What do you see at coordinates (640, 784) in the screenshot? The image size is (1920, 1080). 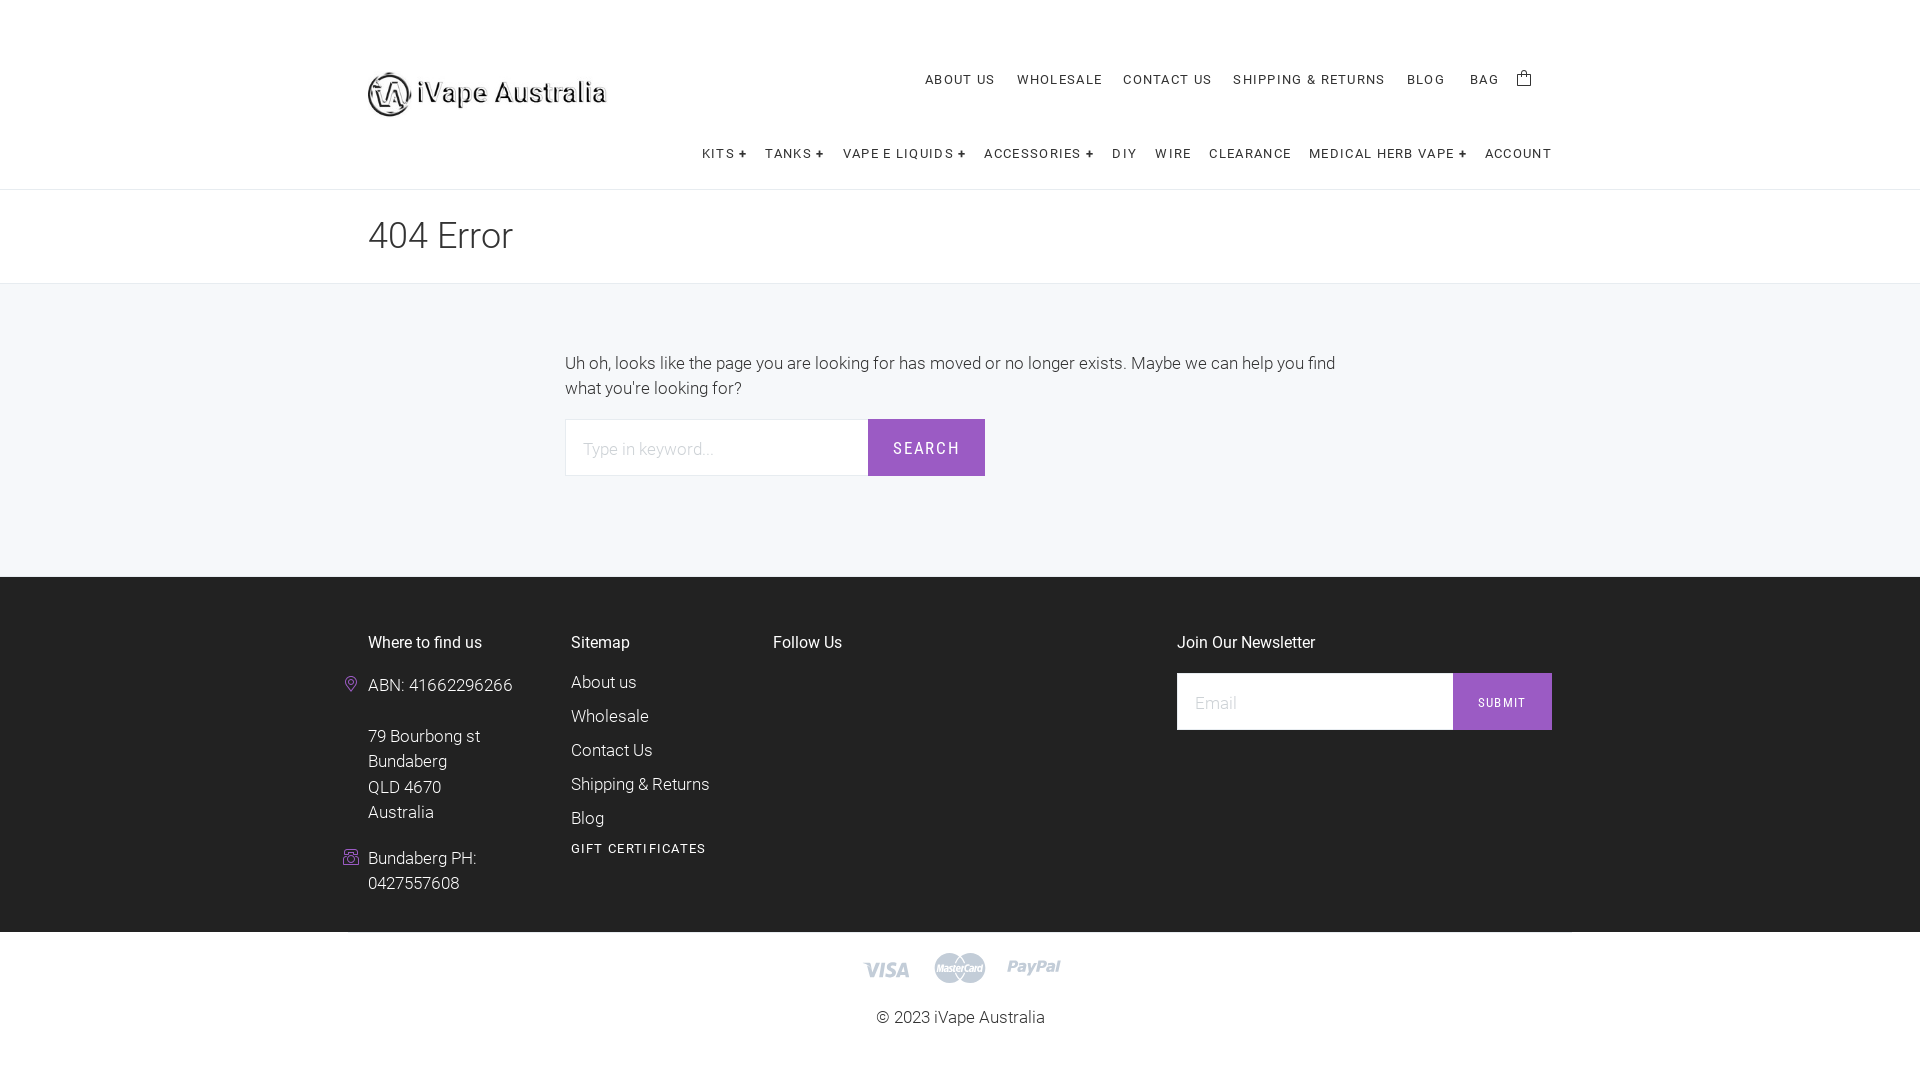 I see `Shipping & Returns` at bounding box center [640, 784].